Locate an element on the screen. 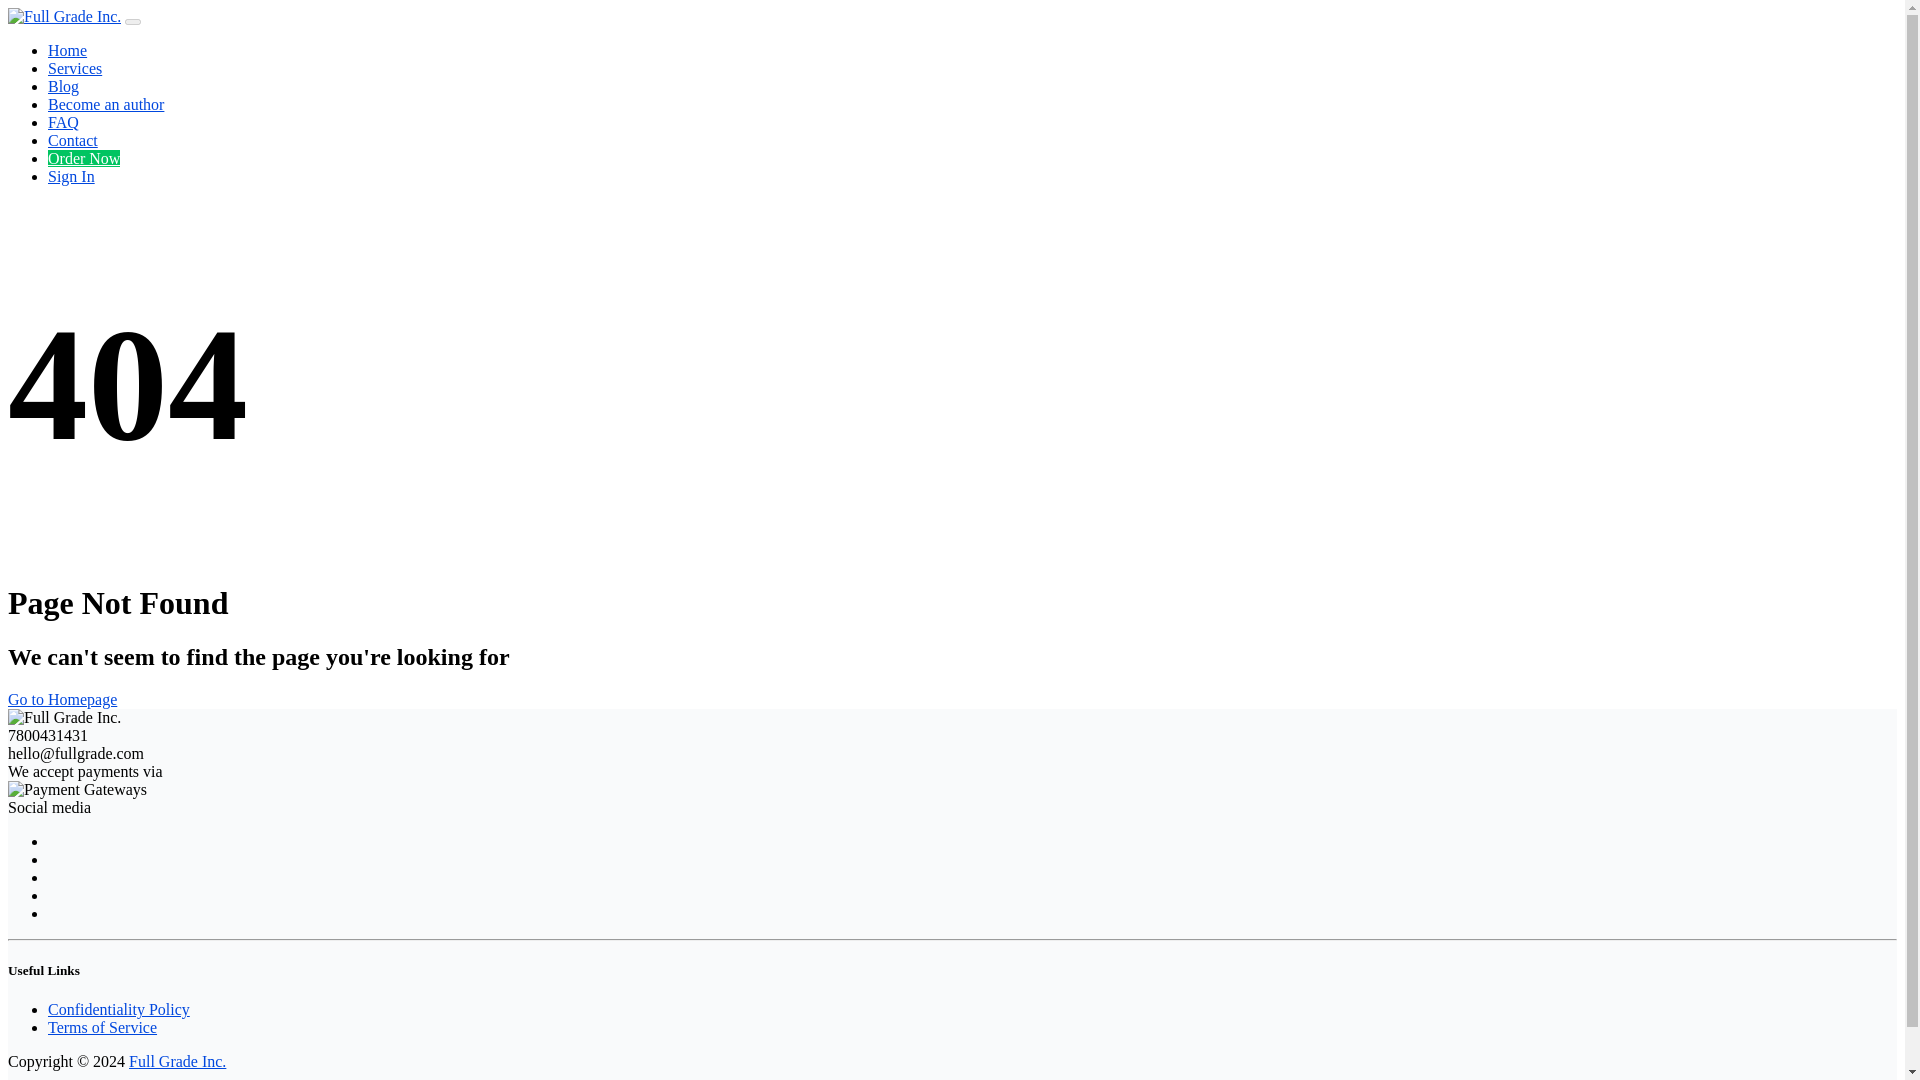 This screenshot has width=1920, height=1080. Services is located at coordinates (74, 68).